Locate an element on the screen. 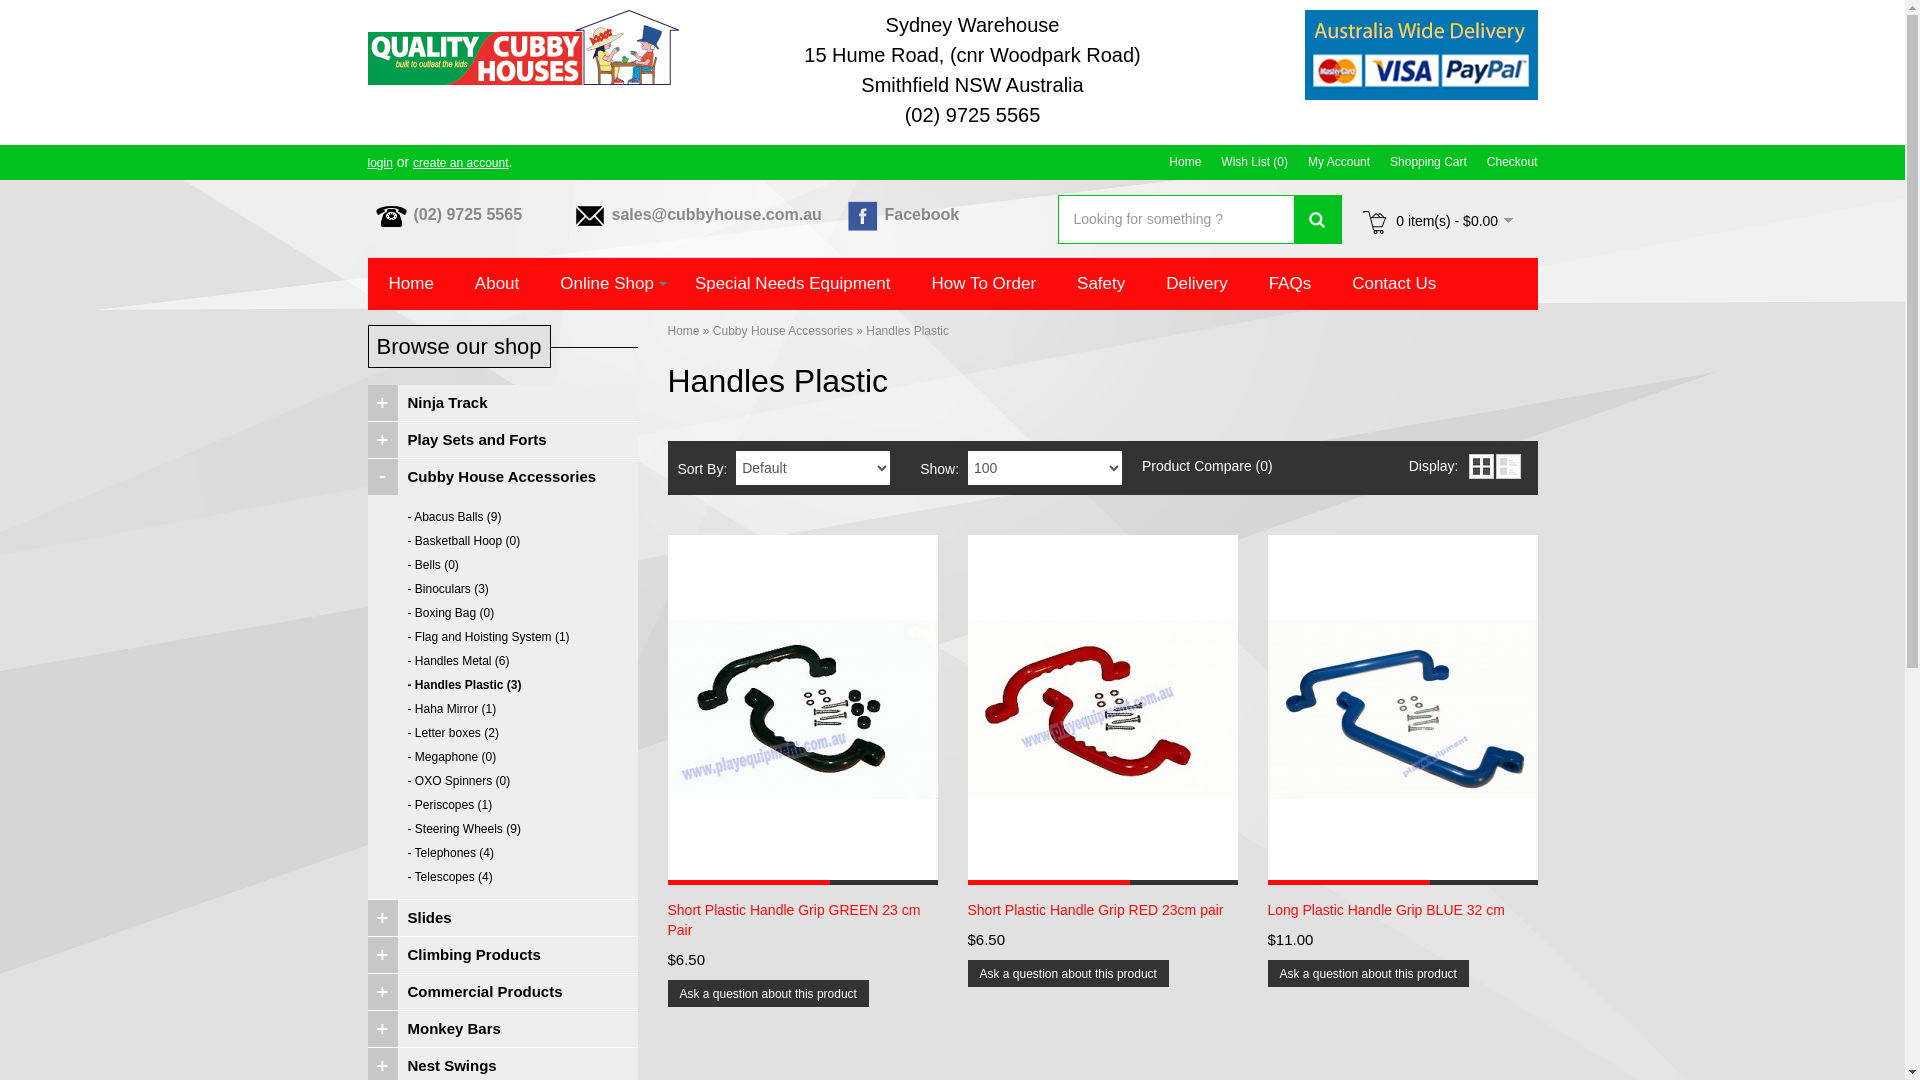  Wish List (0) is located at coordinates (1254, 162).